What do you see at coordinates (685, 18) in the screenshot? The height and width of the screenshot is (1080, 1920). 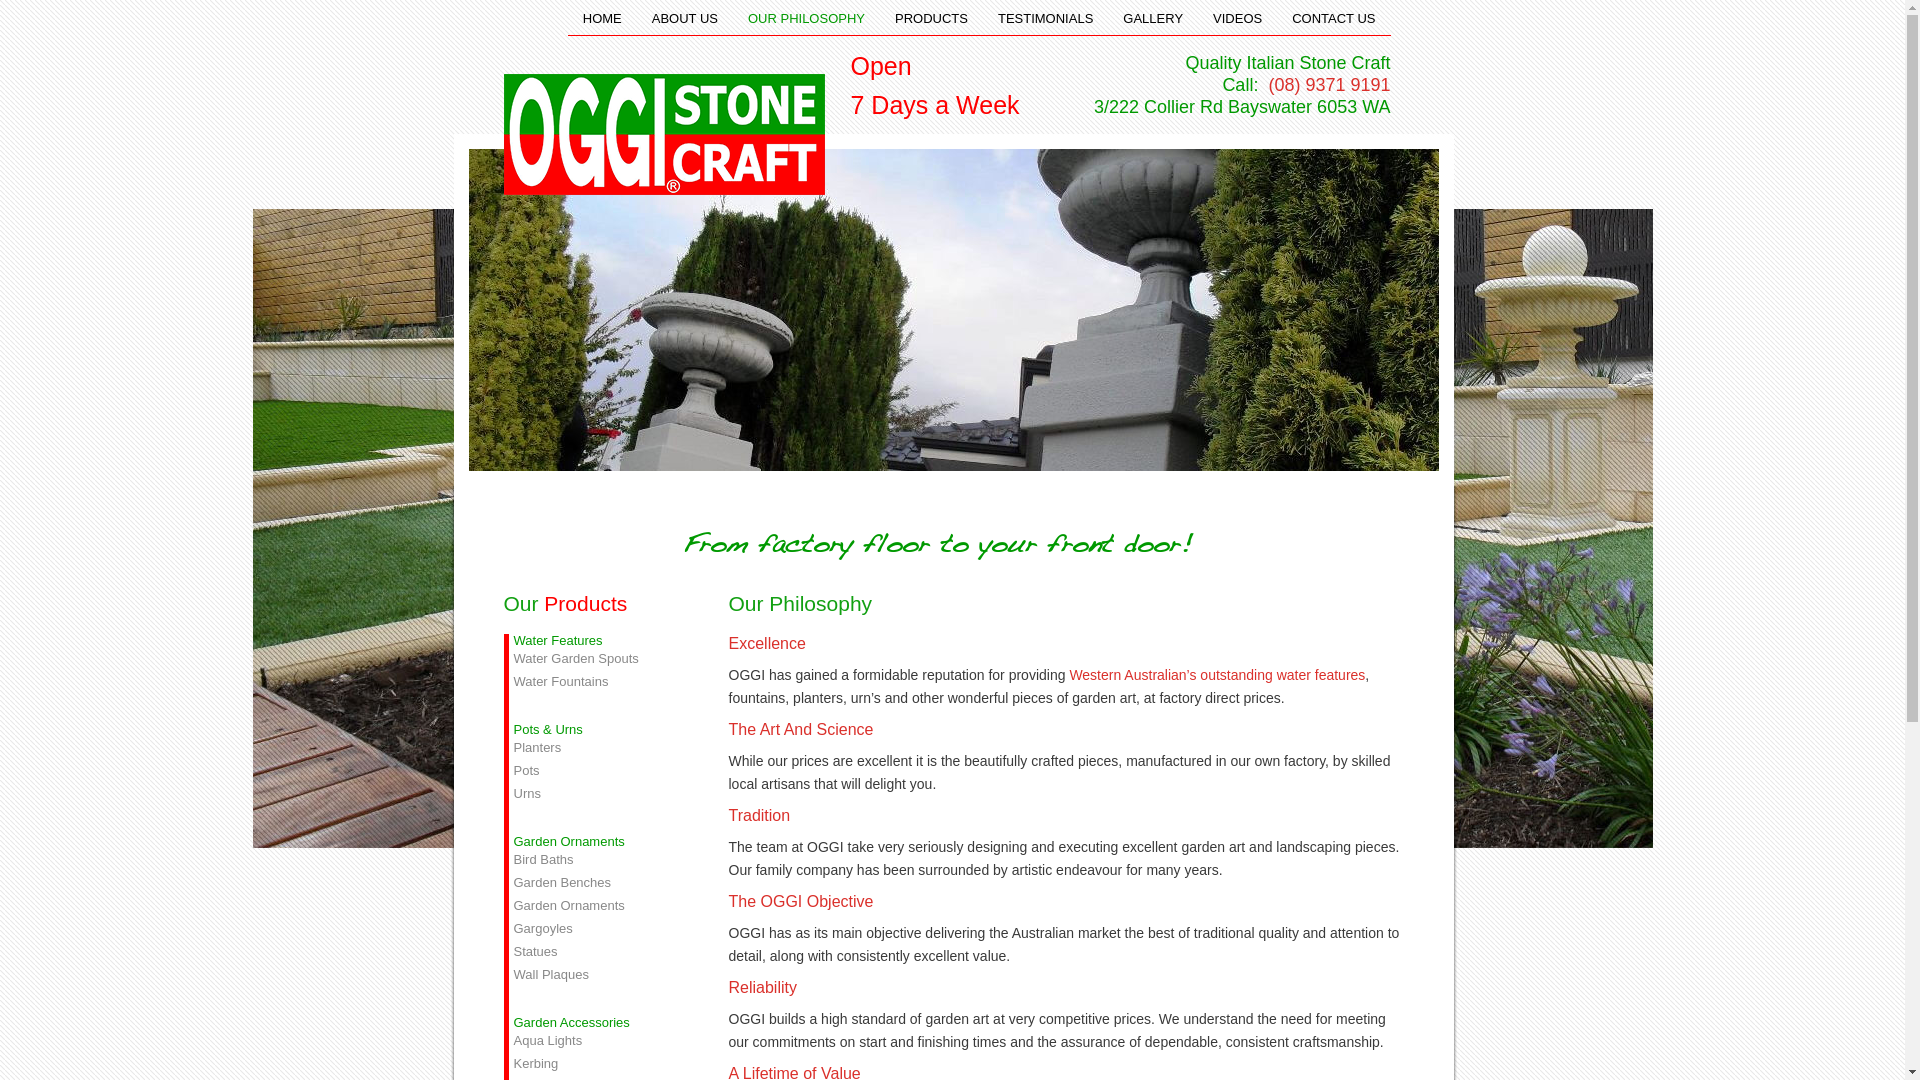 I see `ABOUT US` at bounding box center [685, 18].